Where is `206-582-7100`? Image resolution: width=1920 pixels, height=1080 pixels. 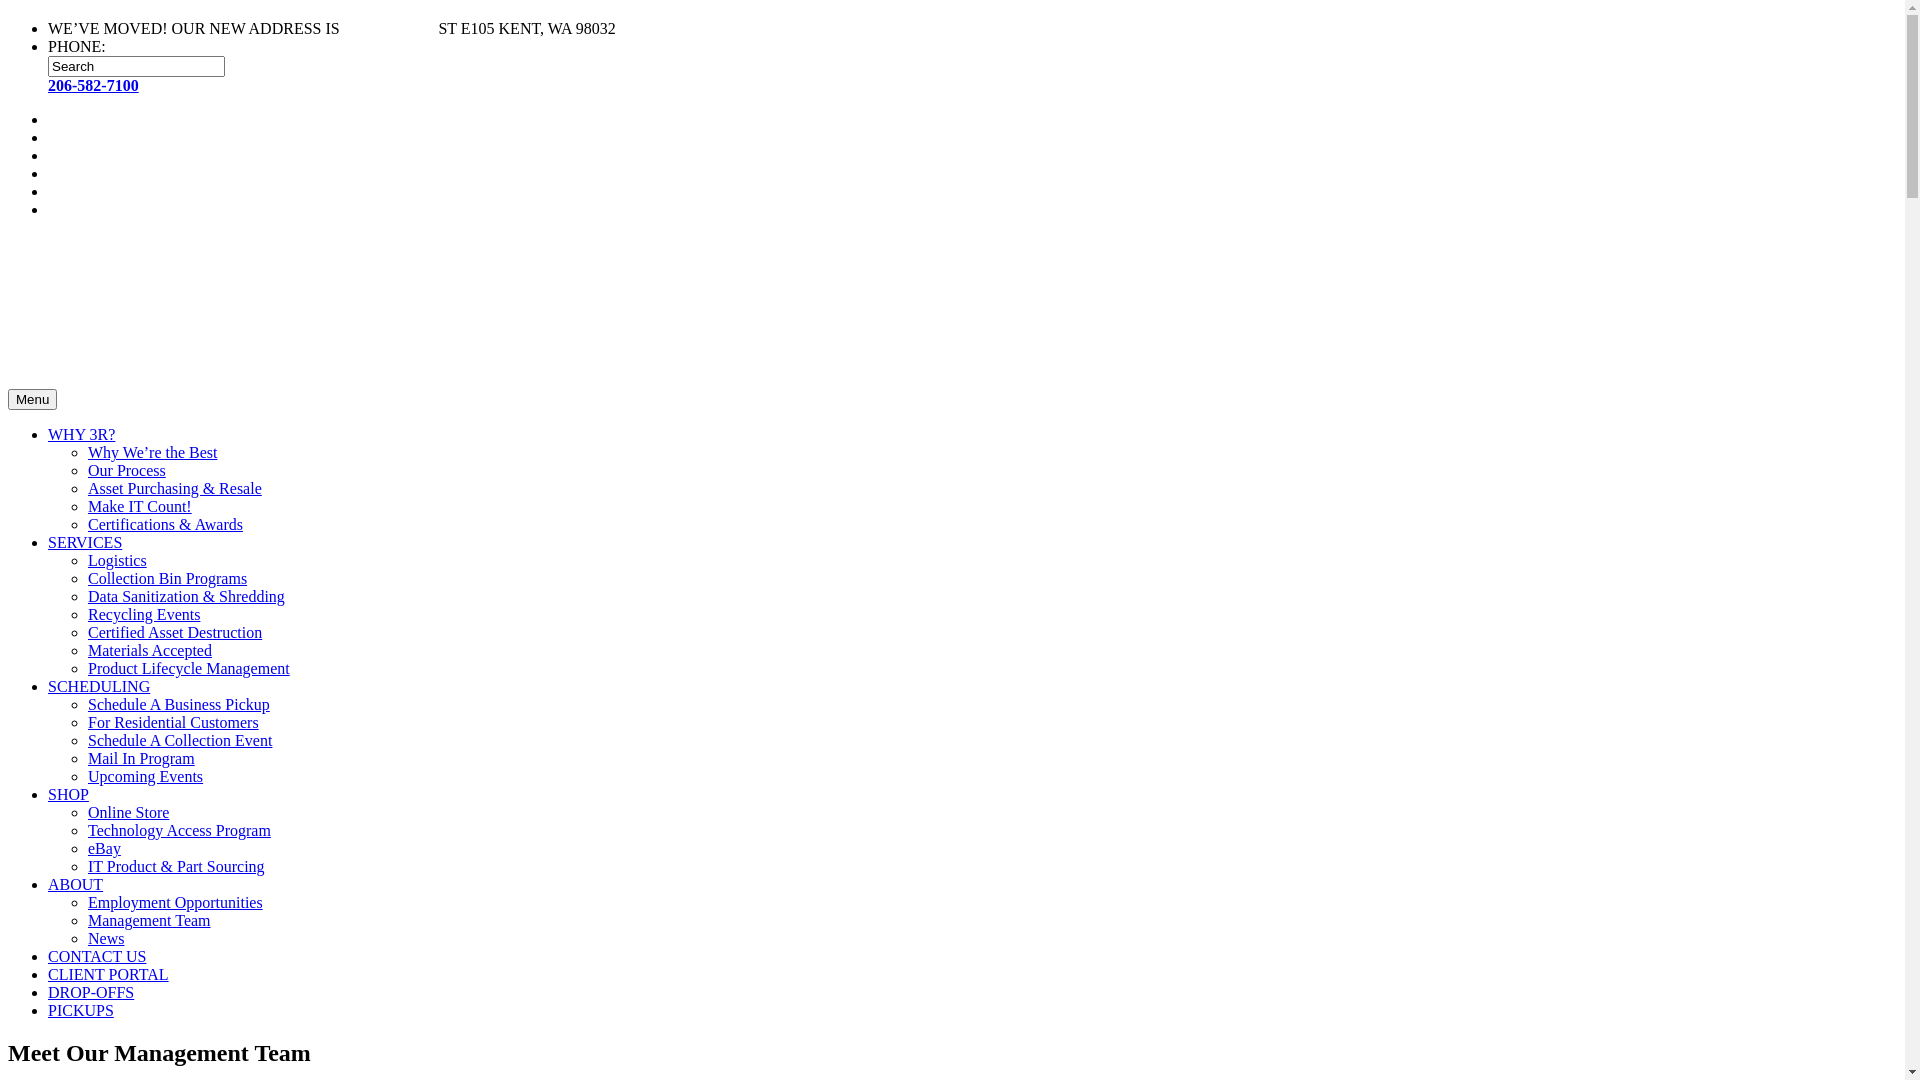
206-582-7100 is located at coordinates (94, 86).